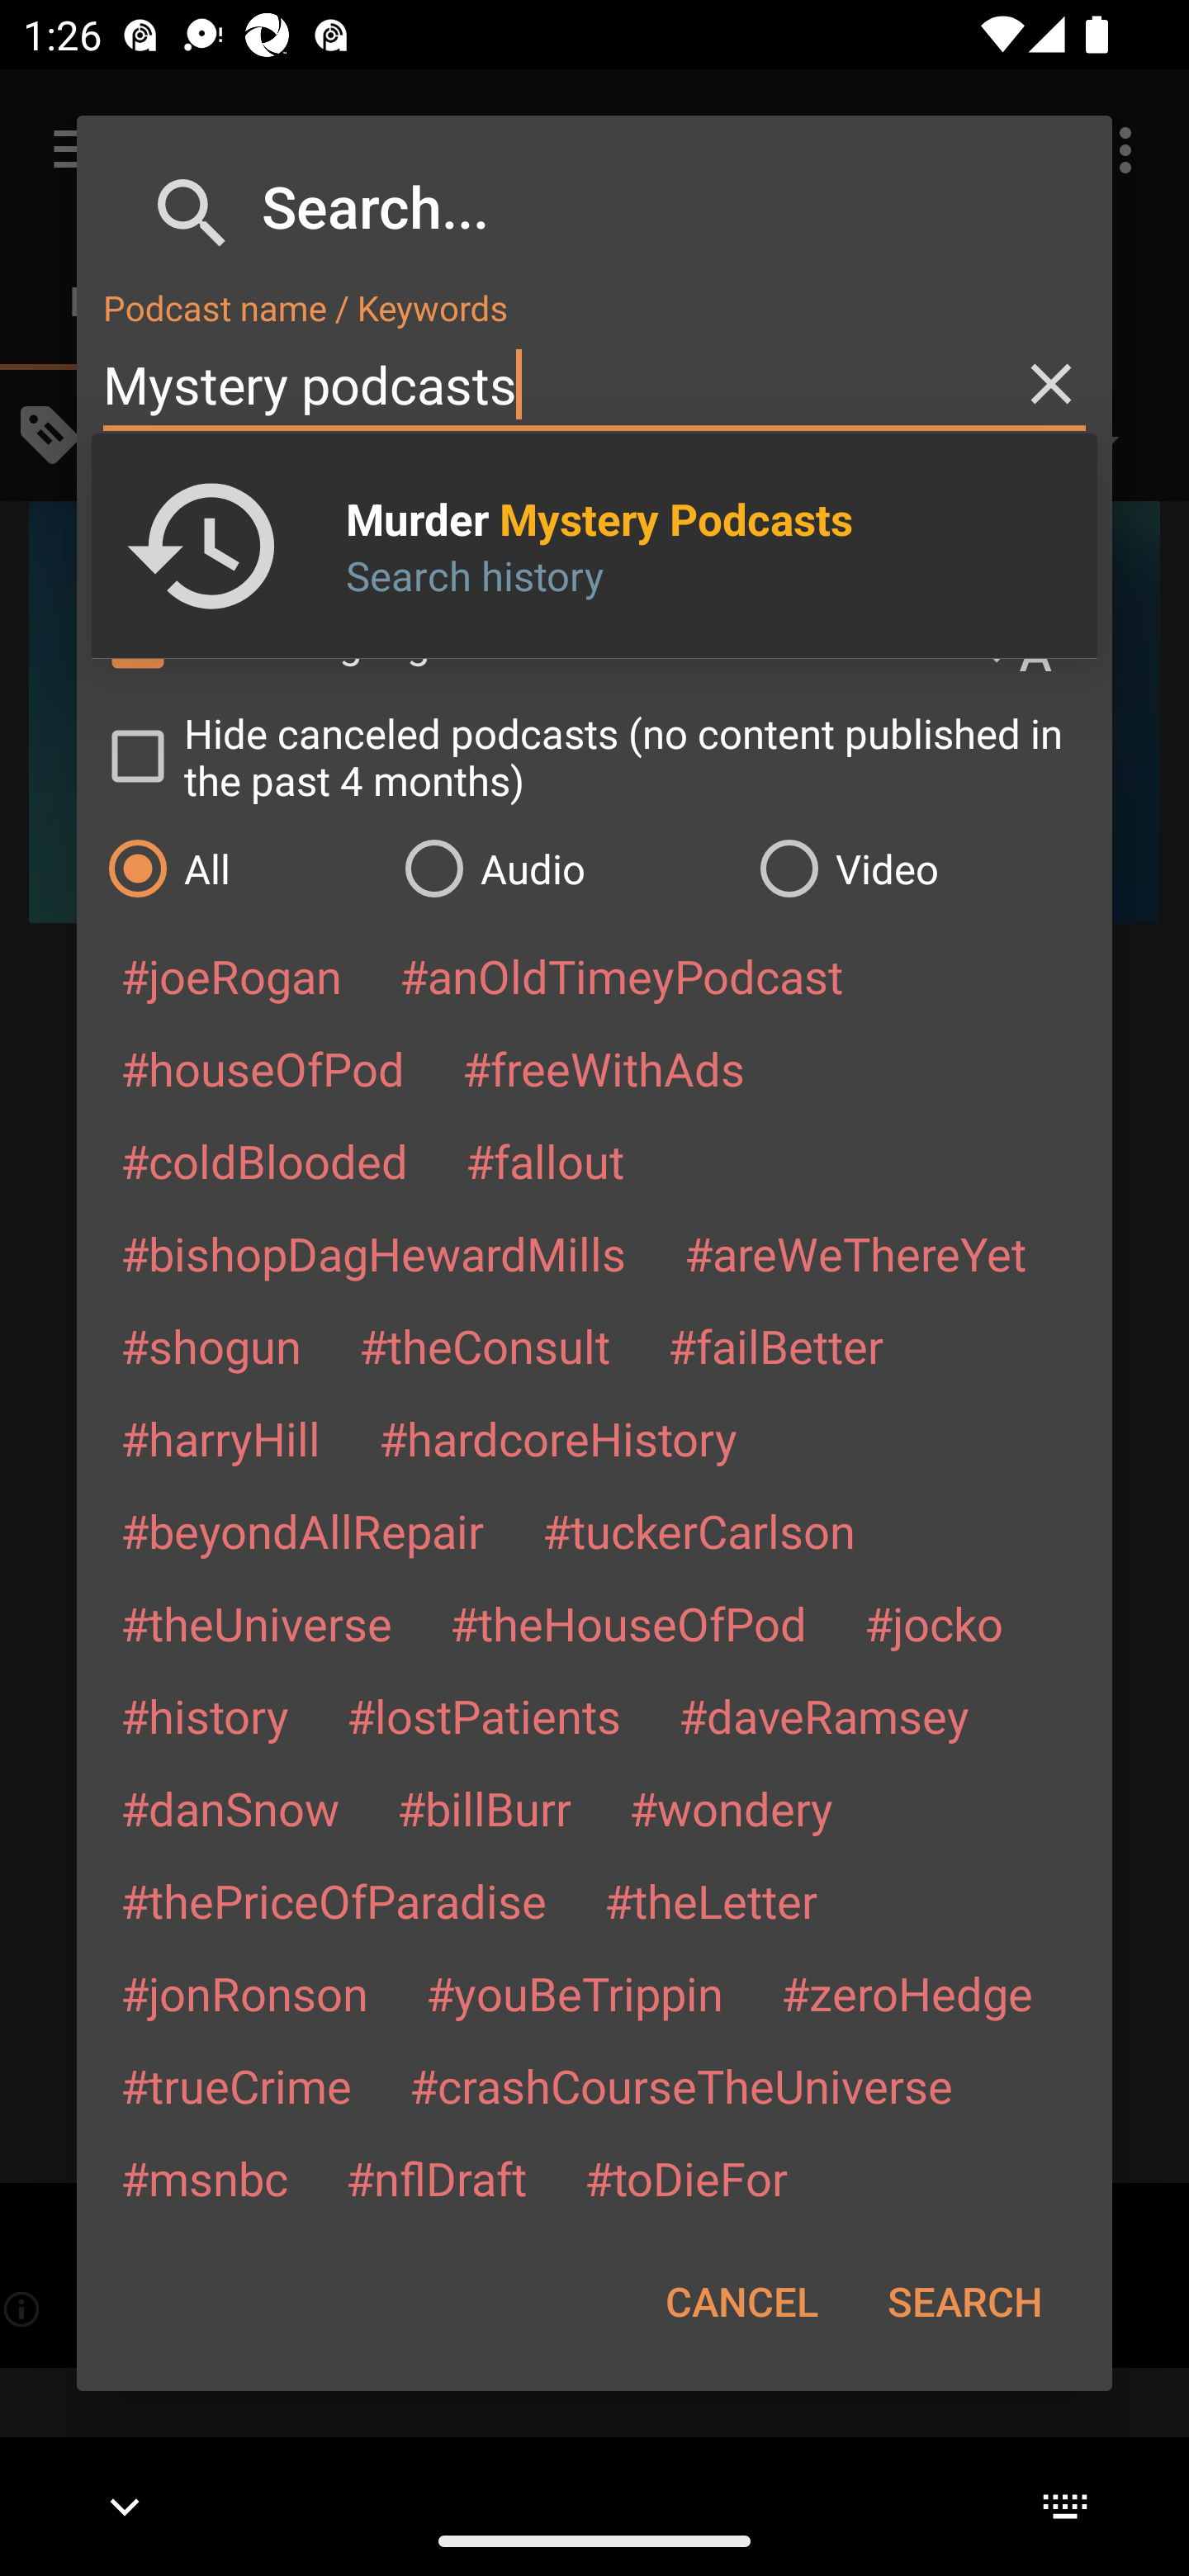 The image size is (1189, 2576). Describe the element at coordinates (210, 1346) in the screenshot. I see `#shogun` at that location.